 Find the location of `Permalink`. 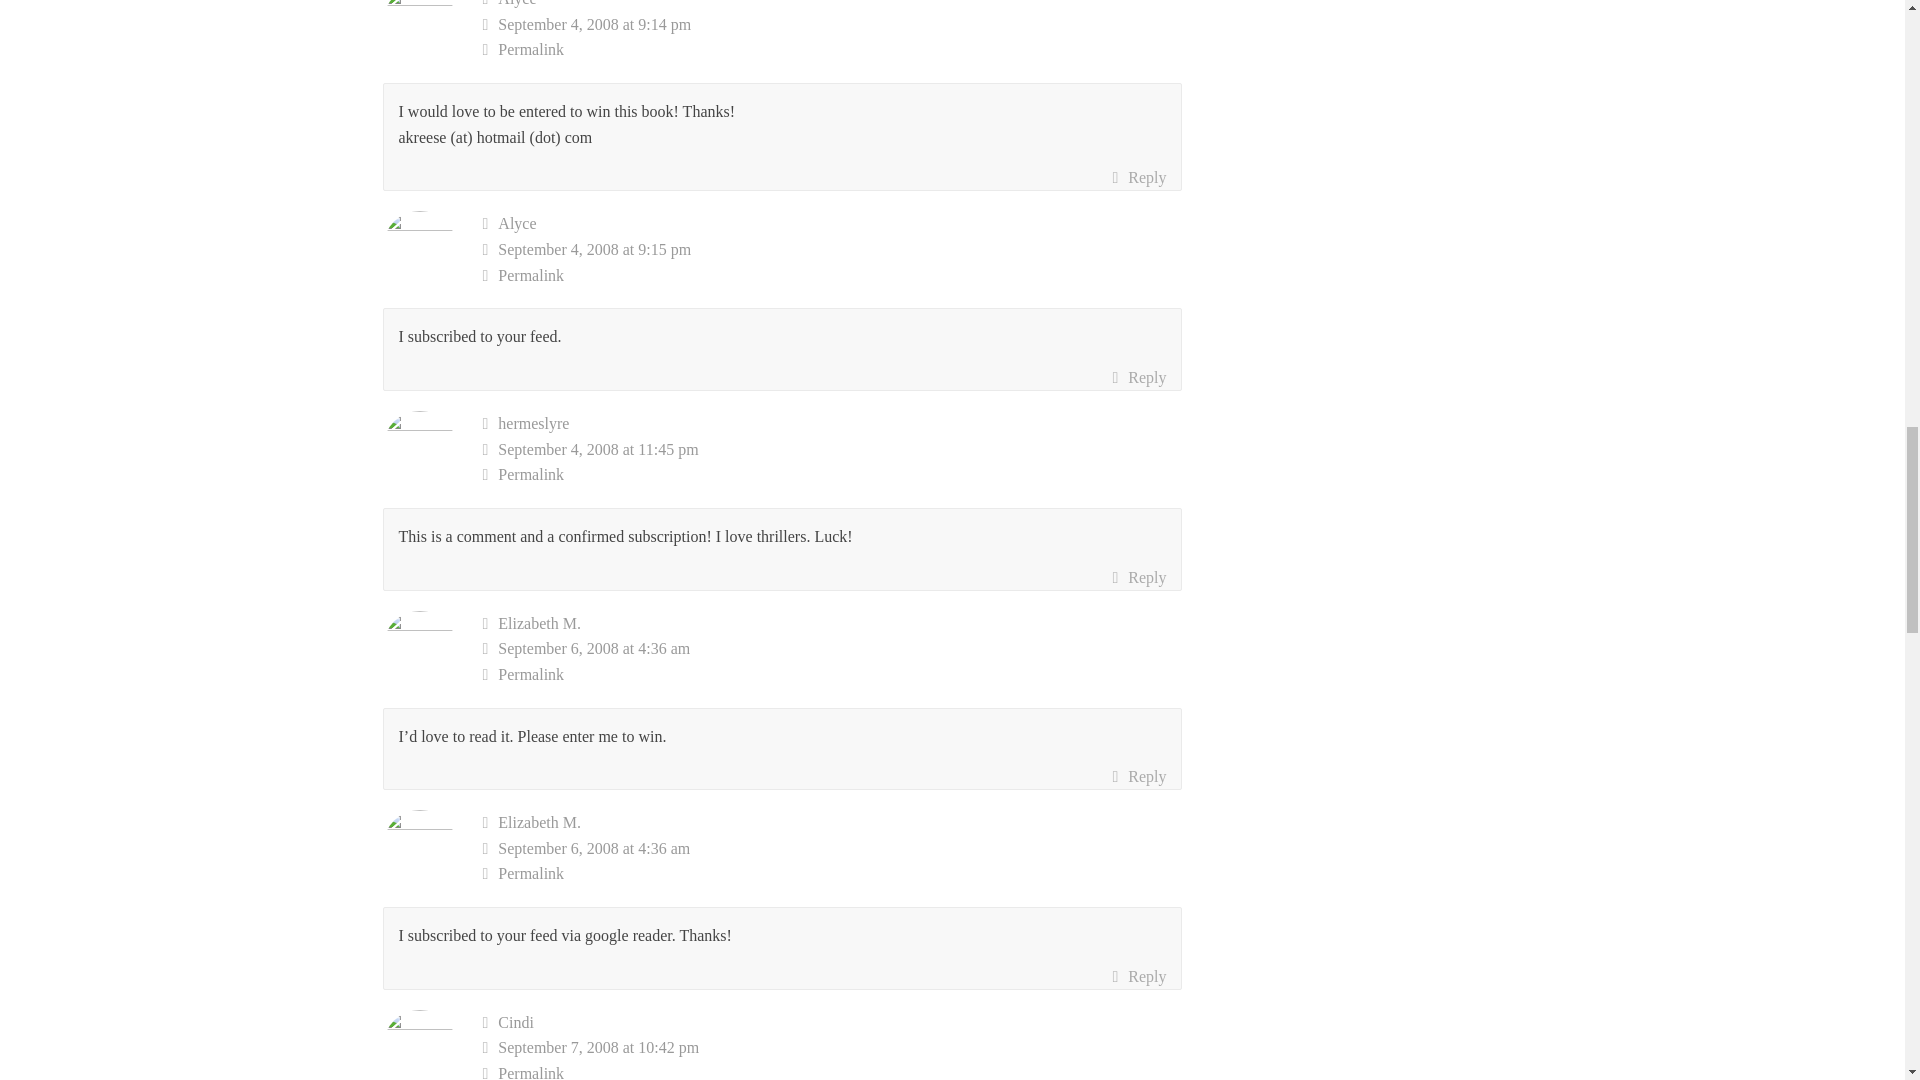

Permalink is located at coordinates (832, 276).